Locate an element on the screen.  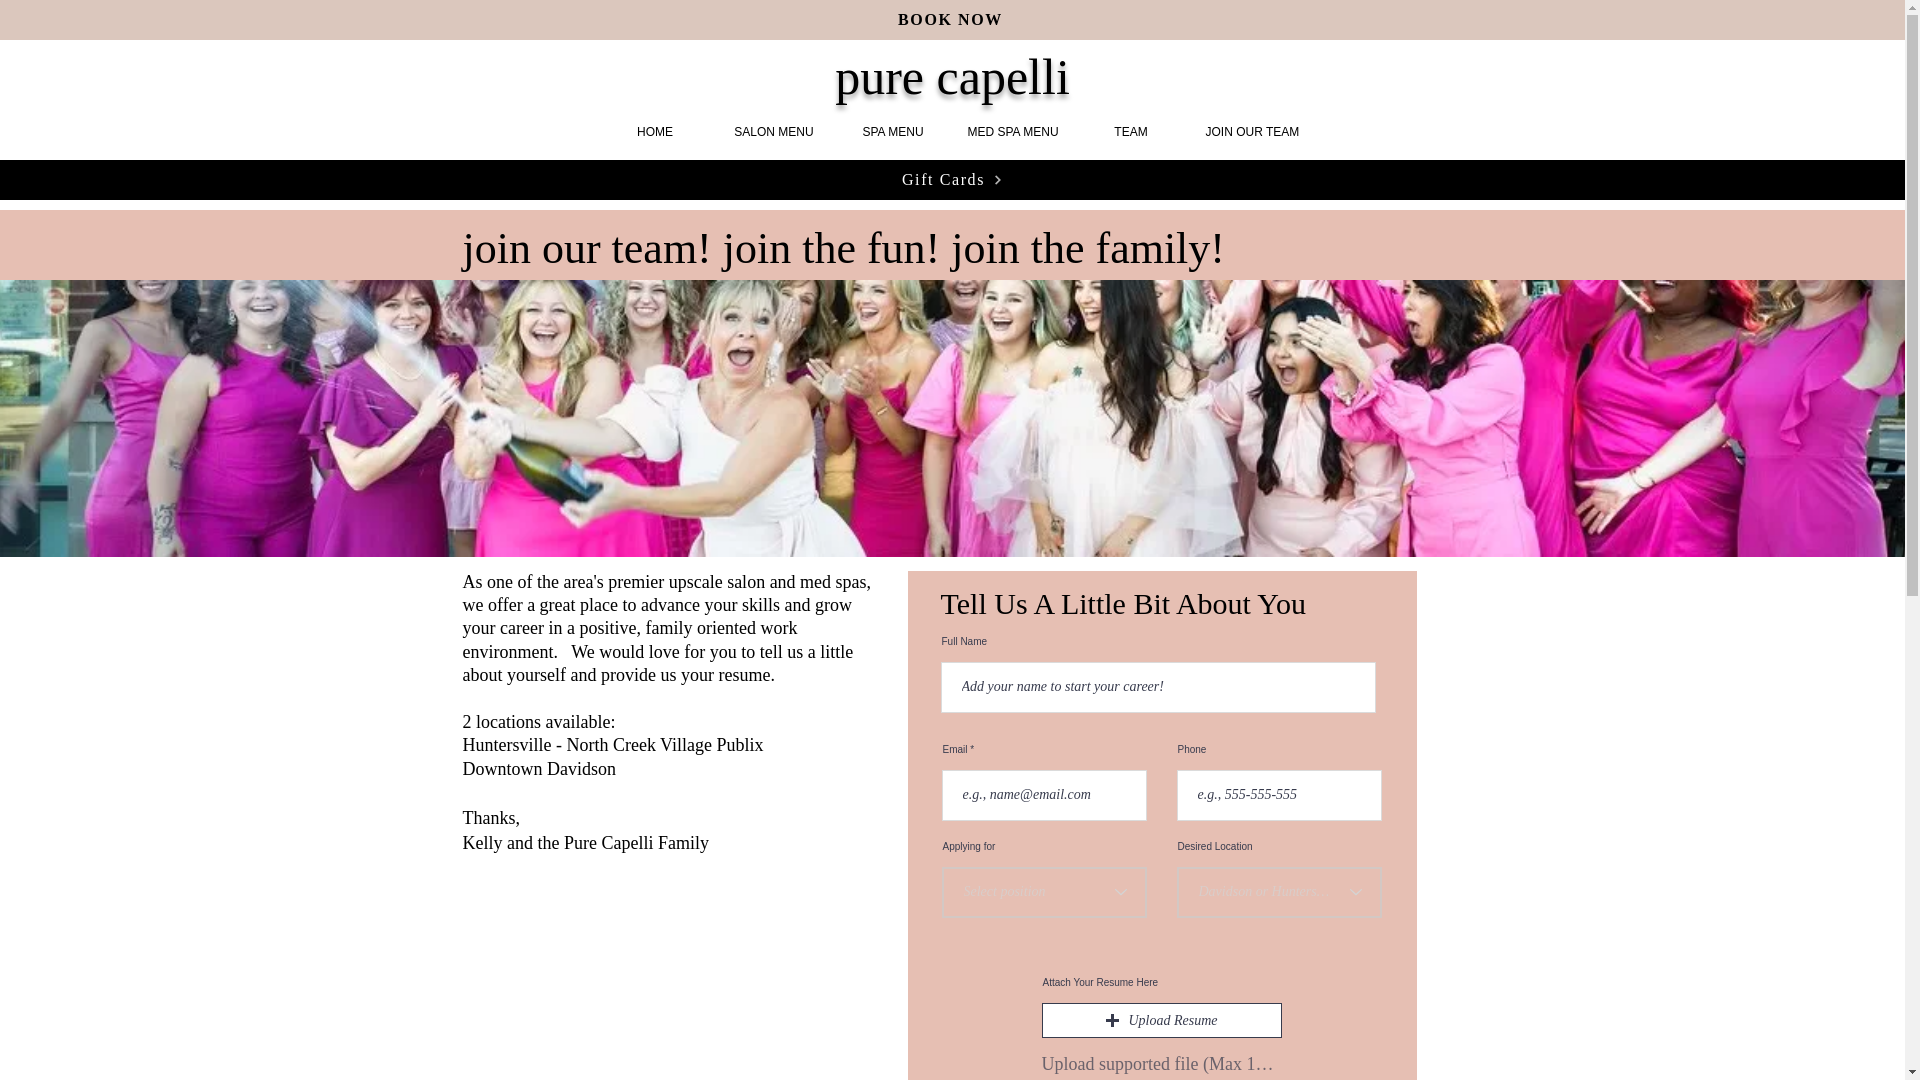
SPA MENU is located at coordinates (892, 132).